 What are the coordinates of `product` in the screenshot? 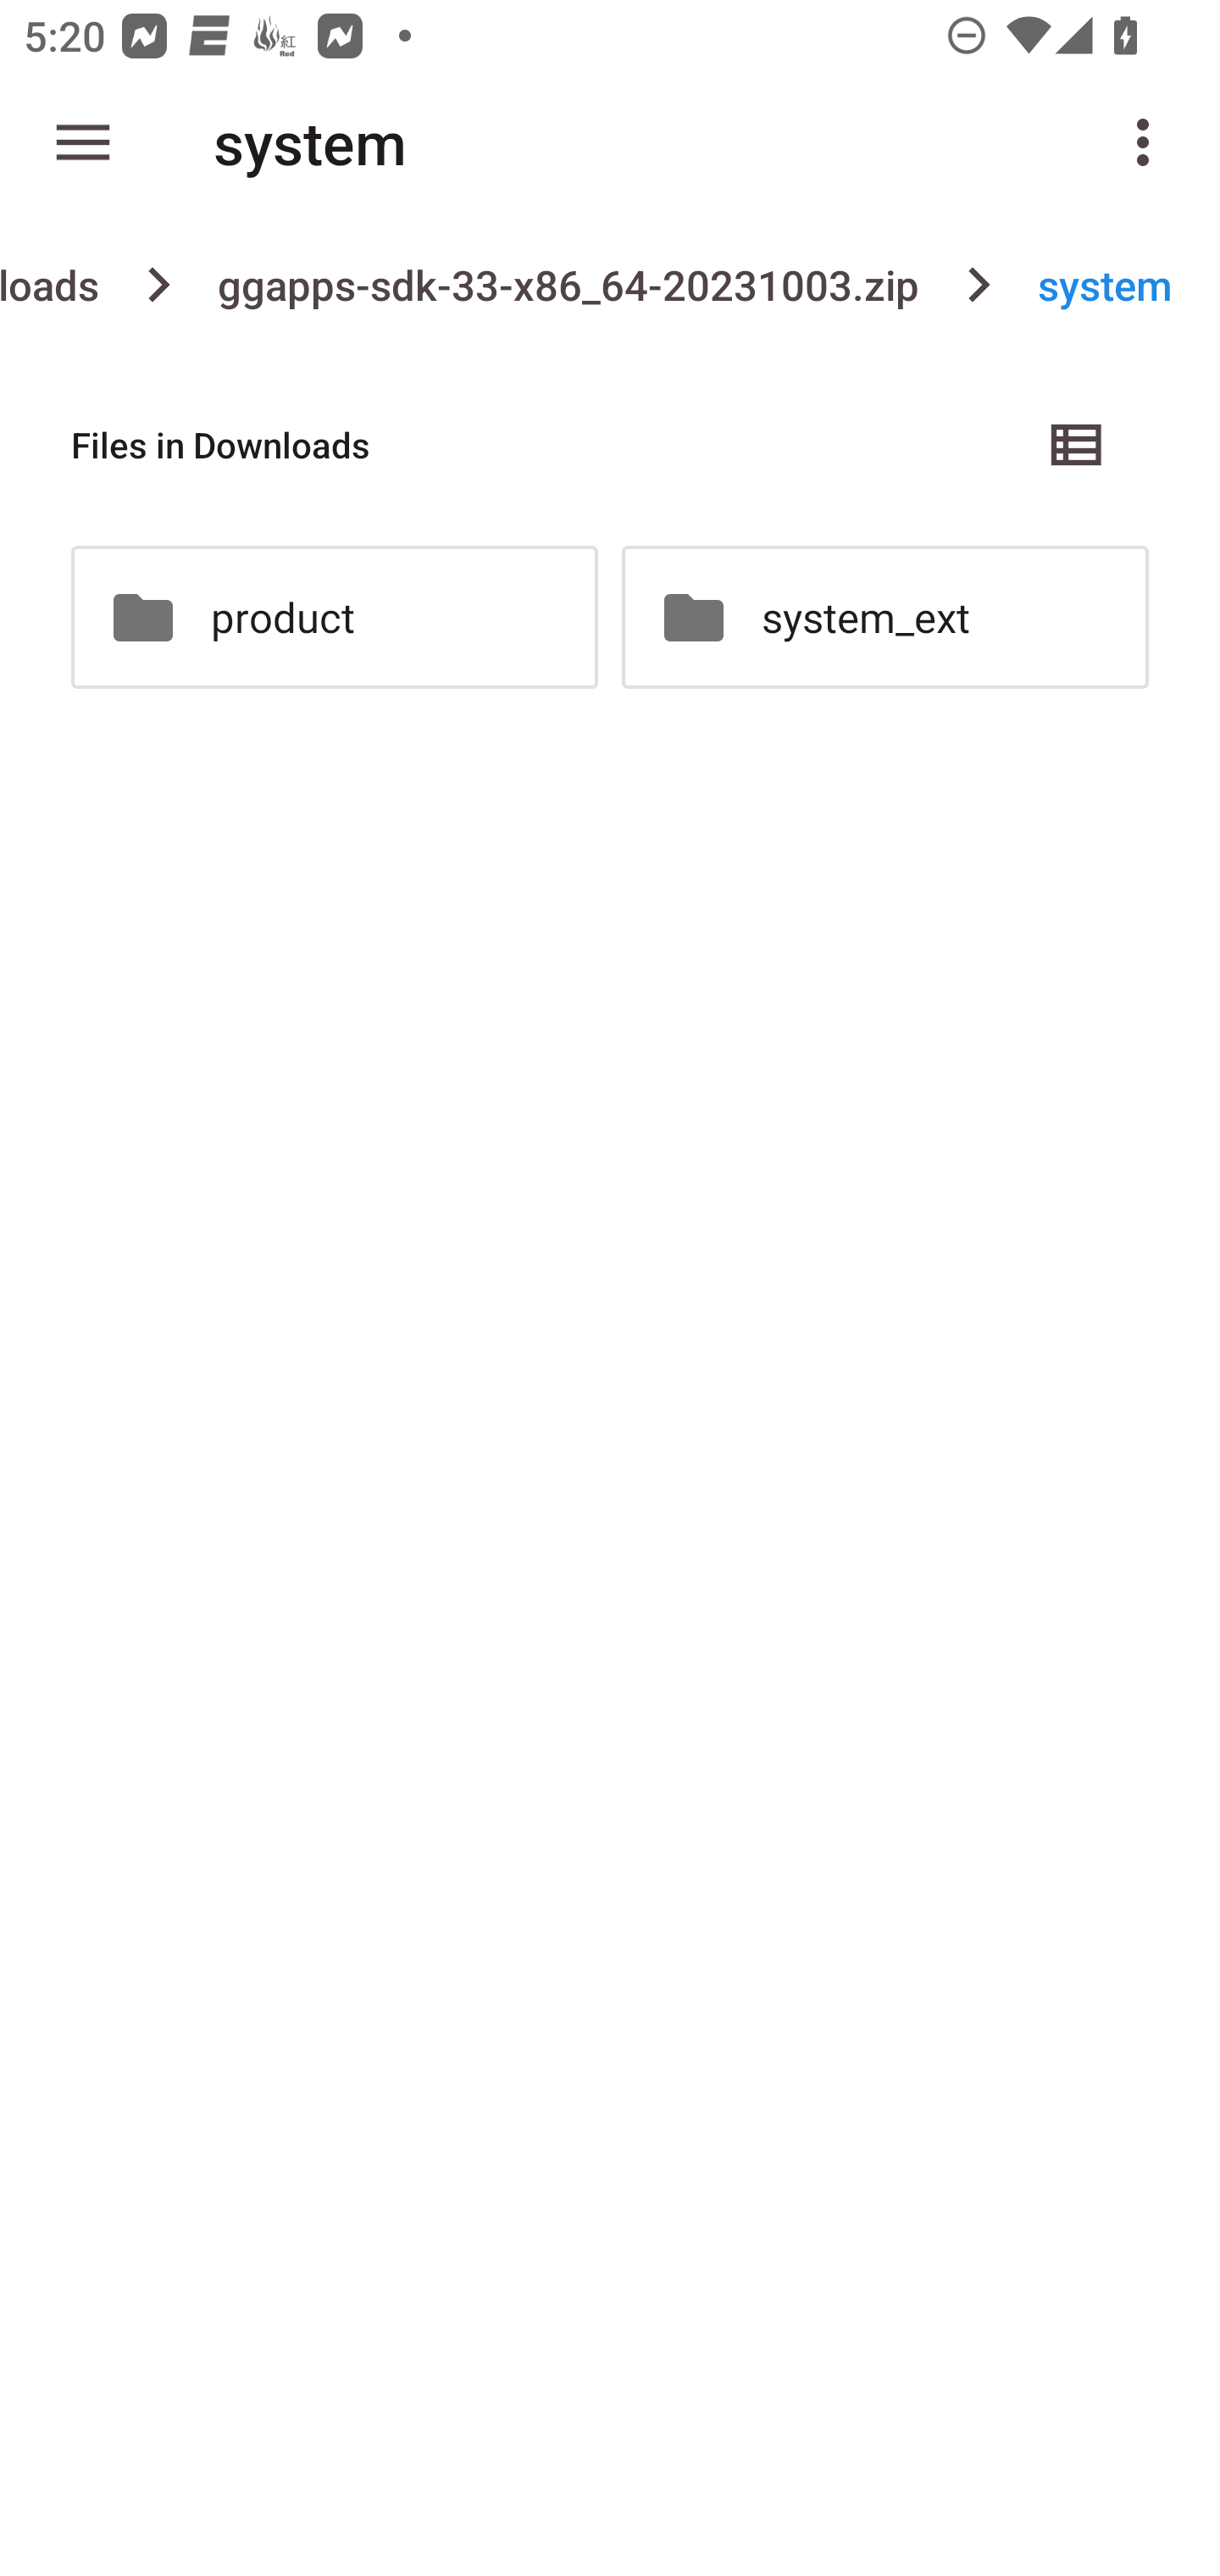 It's located at (334, 617).